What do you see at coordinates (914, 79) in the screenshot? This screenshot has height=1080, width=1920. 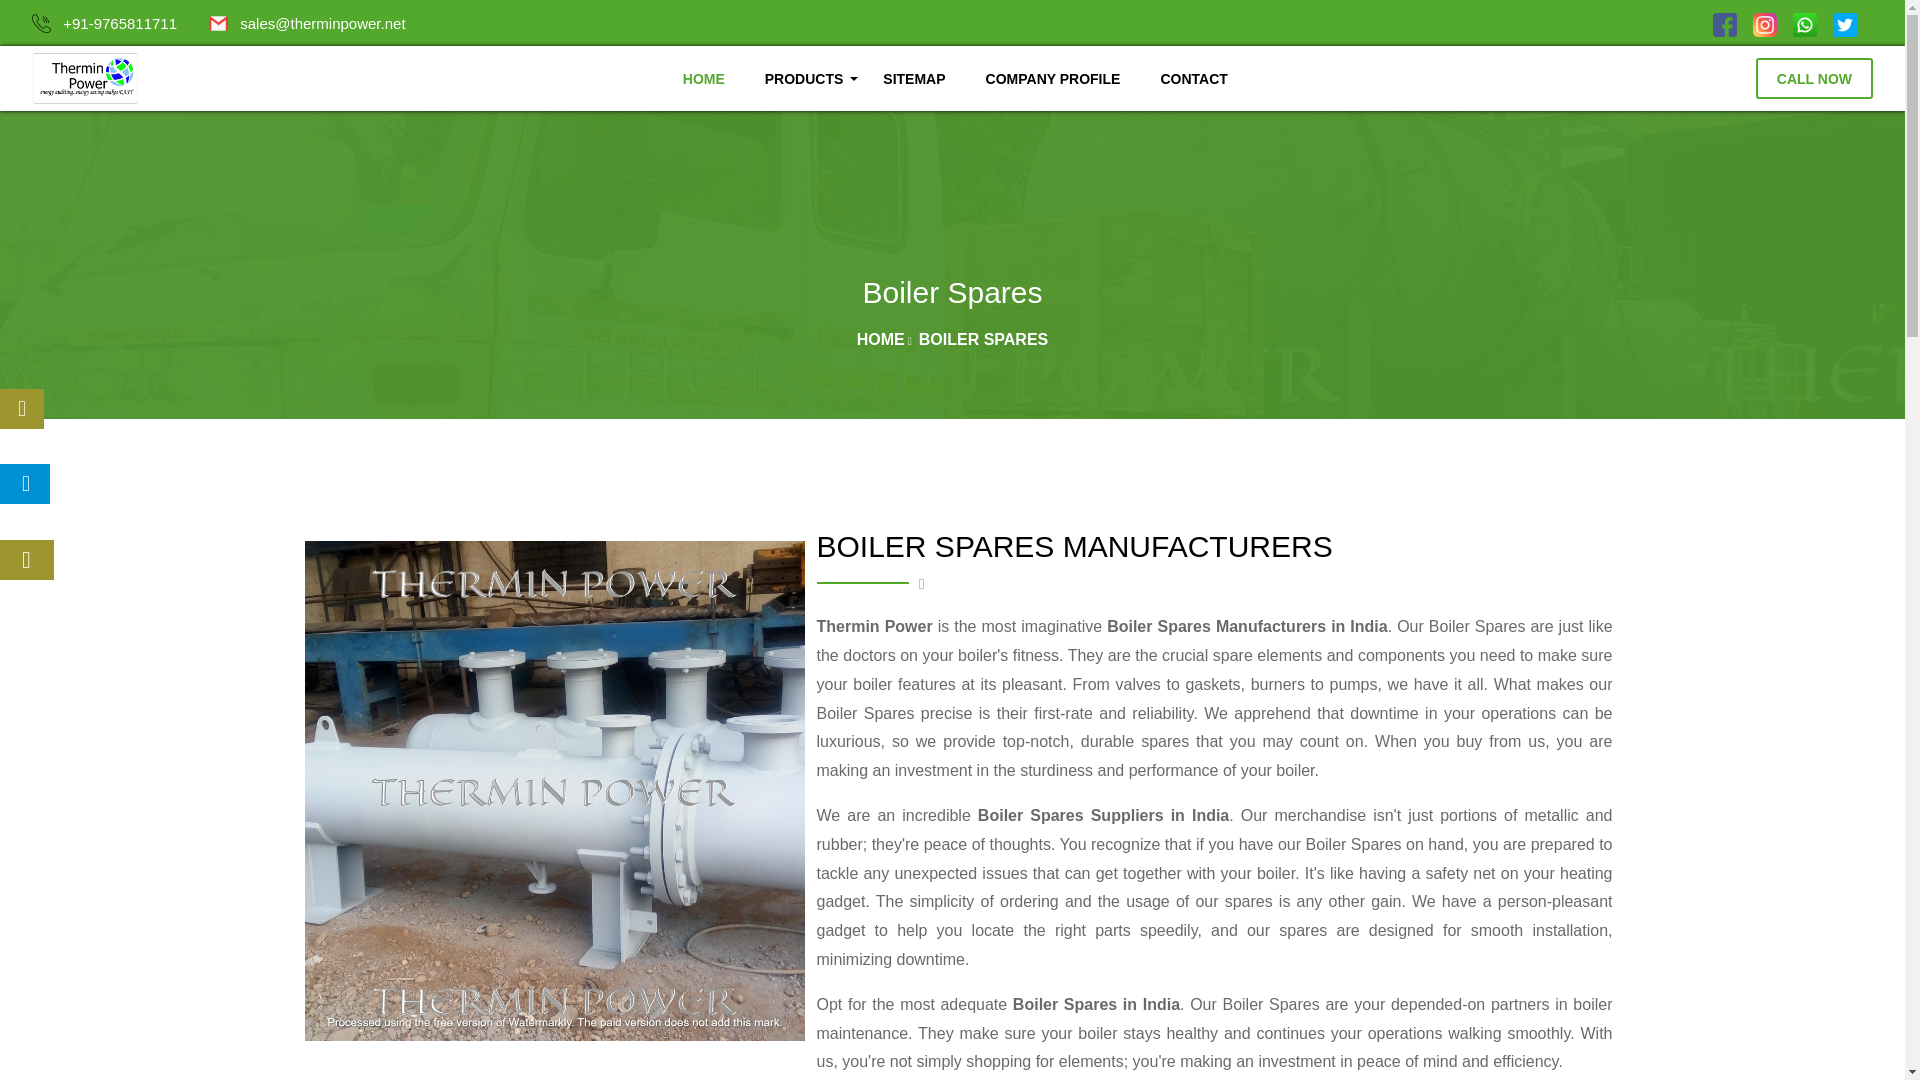 I see `SITEMAP` at bounding box center [914, 79].